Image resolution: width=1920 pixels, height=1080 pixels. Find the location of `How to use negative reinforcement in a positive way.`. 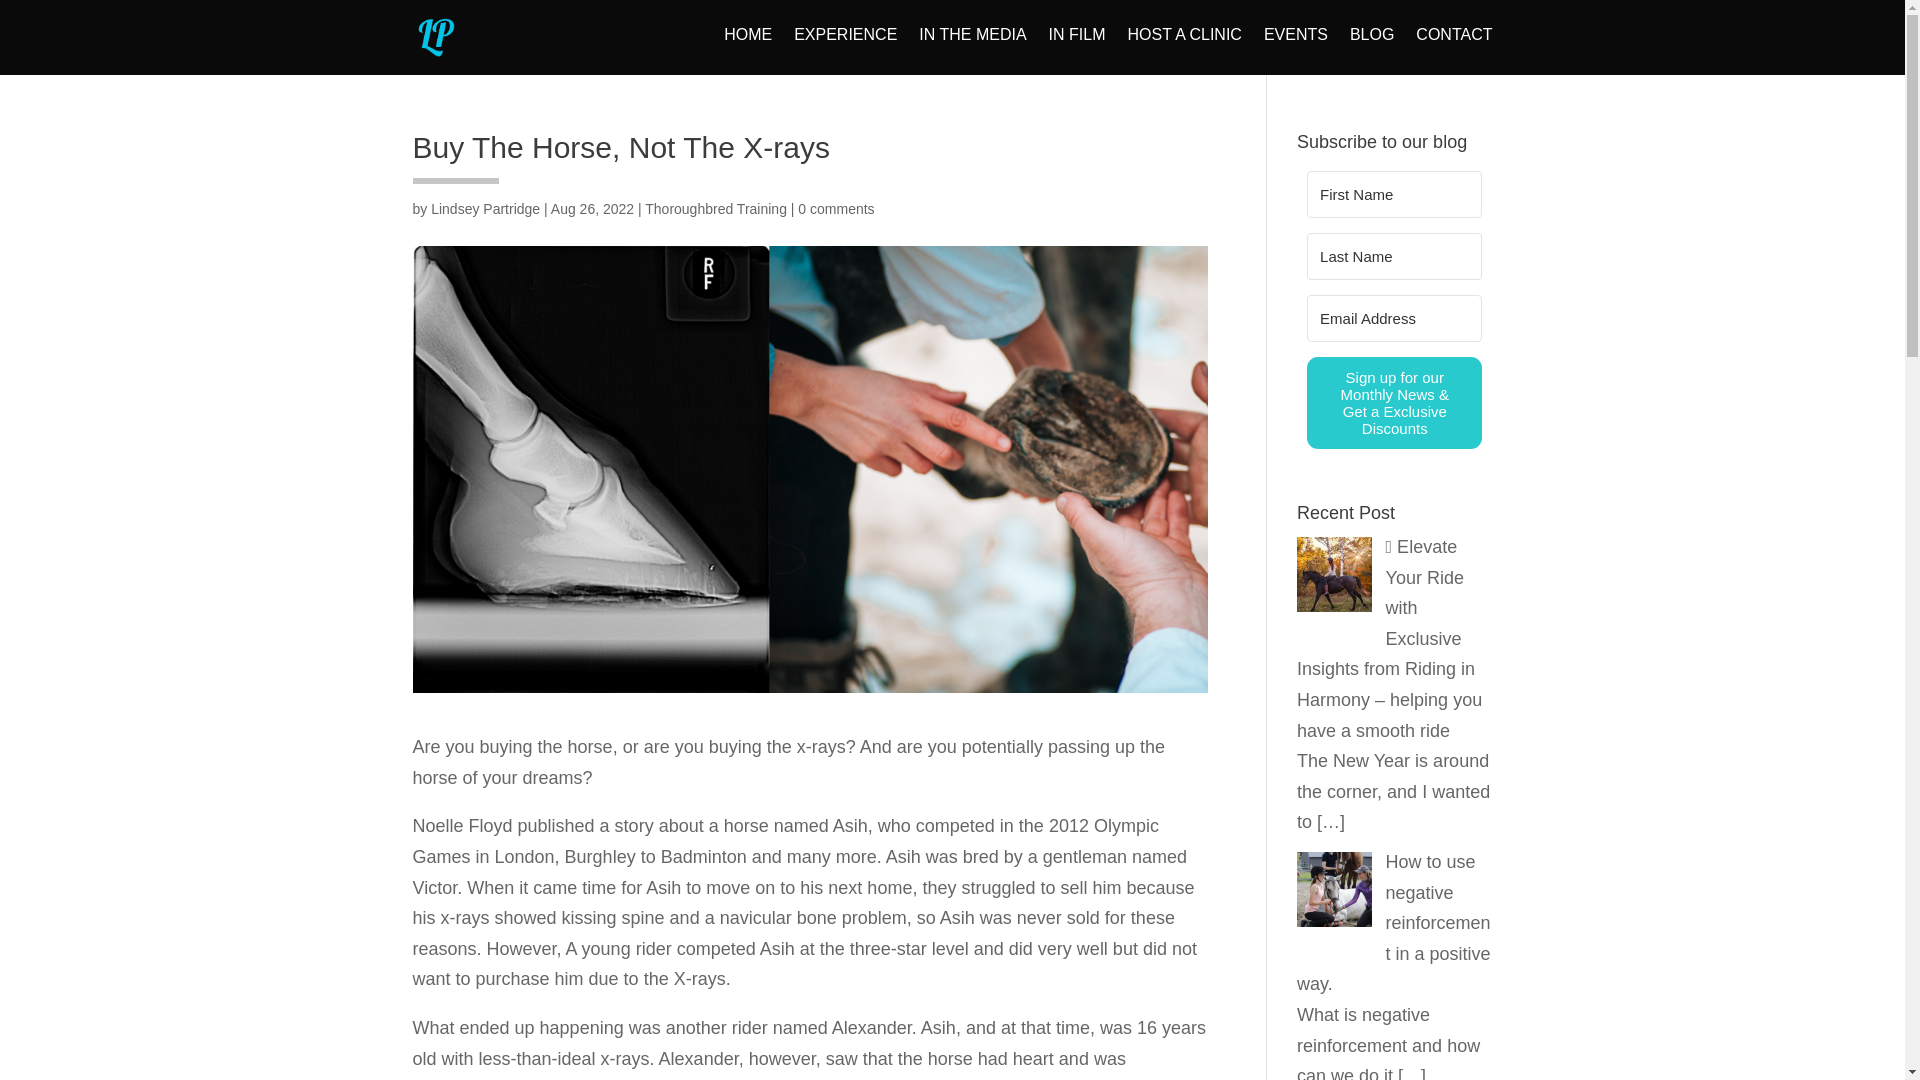

How to use negative reinforcement in a positive way. is located at coordinates (1394, 922).